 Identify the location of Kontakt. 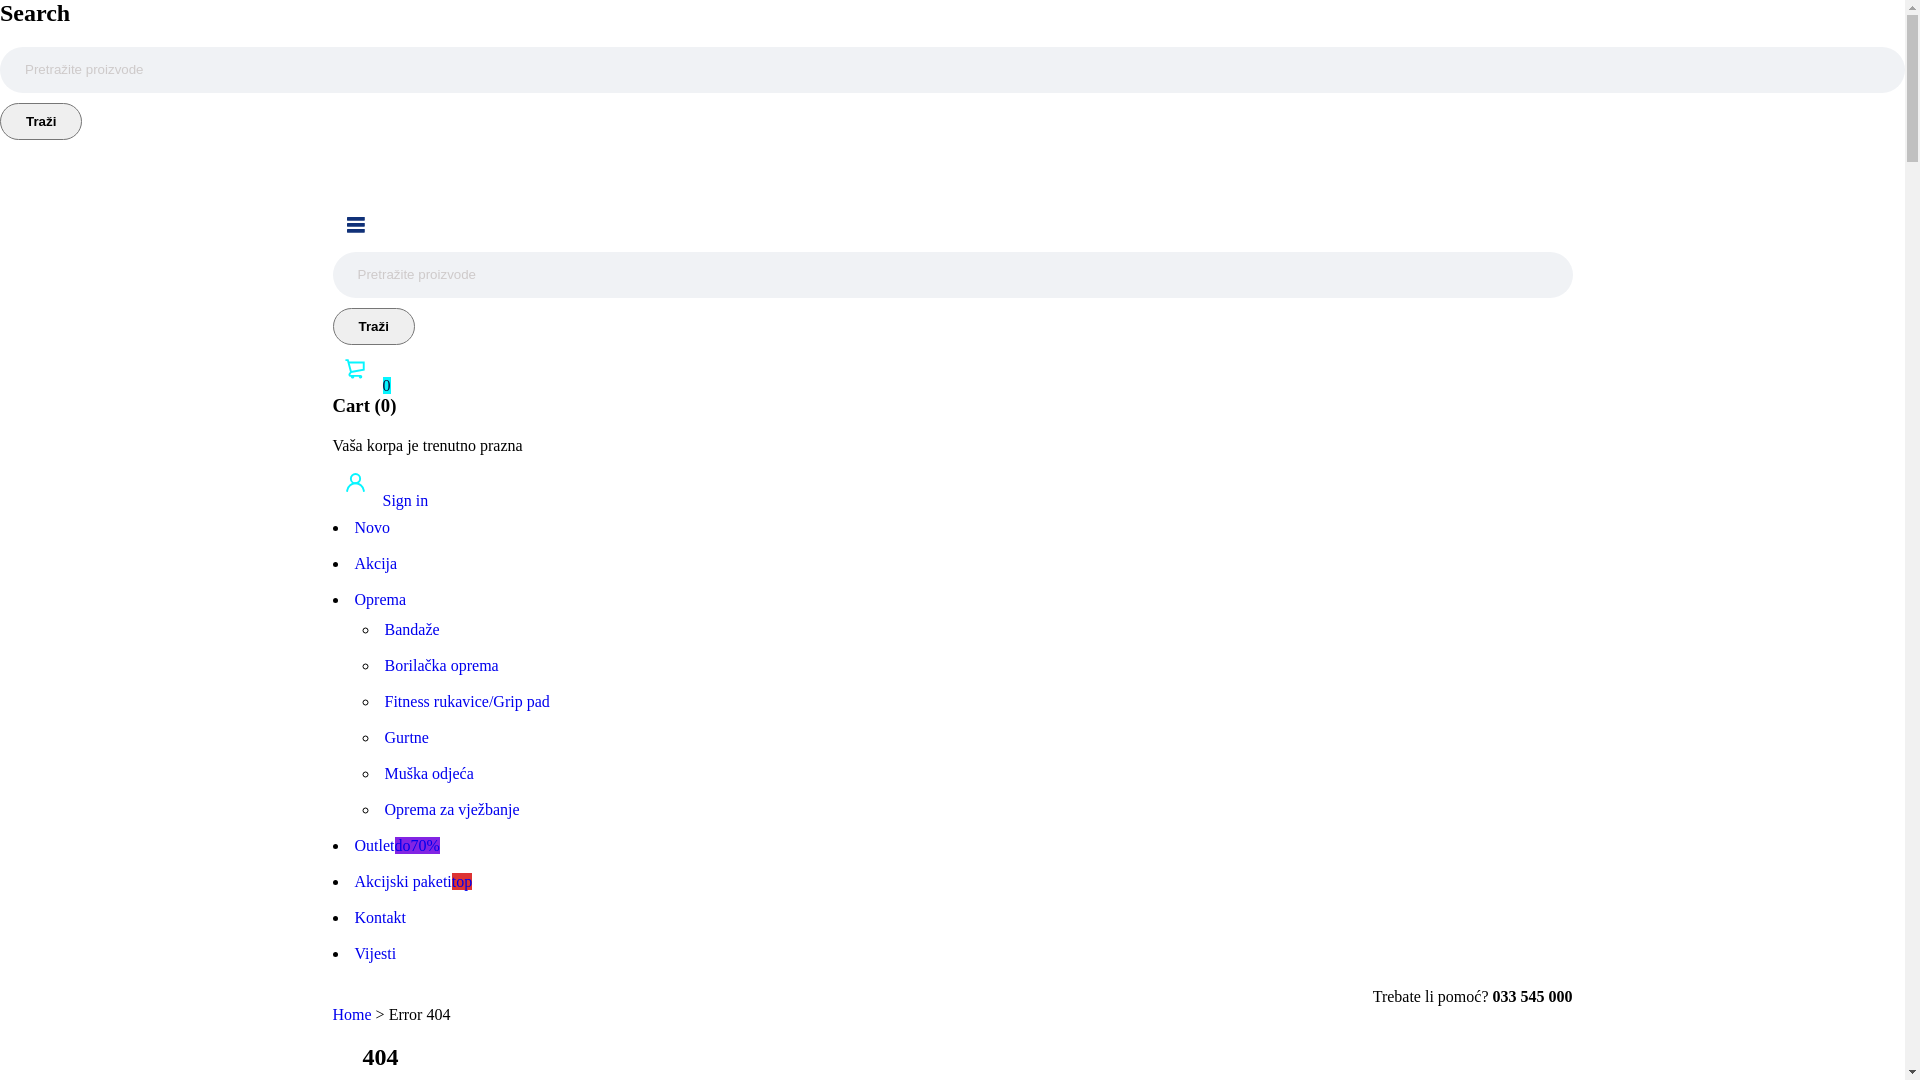
(380, 918).